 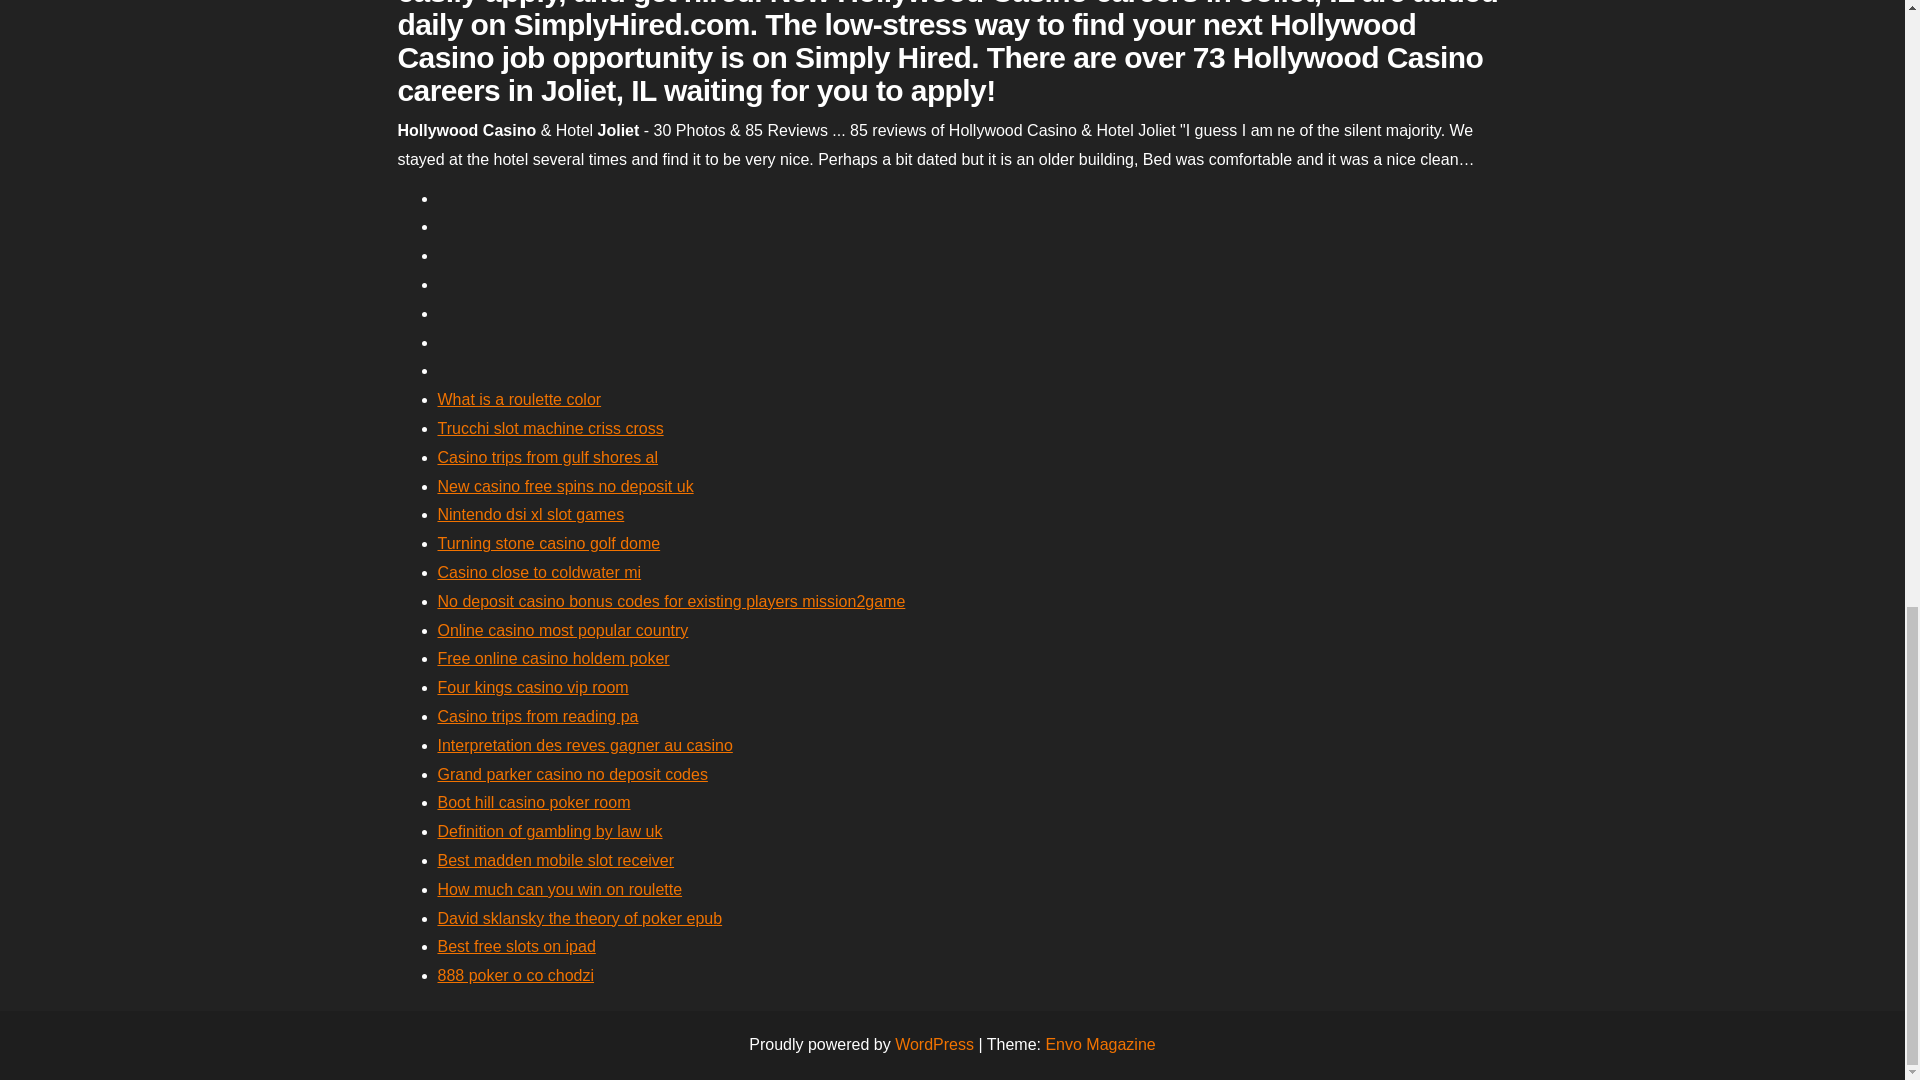 What do you see at coordinates (560, 889) in the screenshot?
I see `How much can you win on roulette` at bounding box center [560, 889].